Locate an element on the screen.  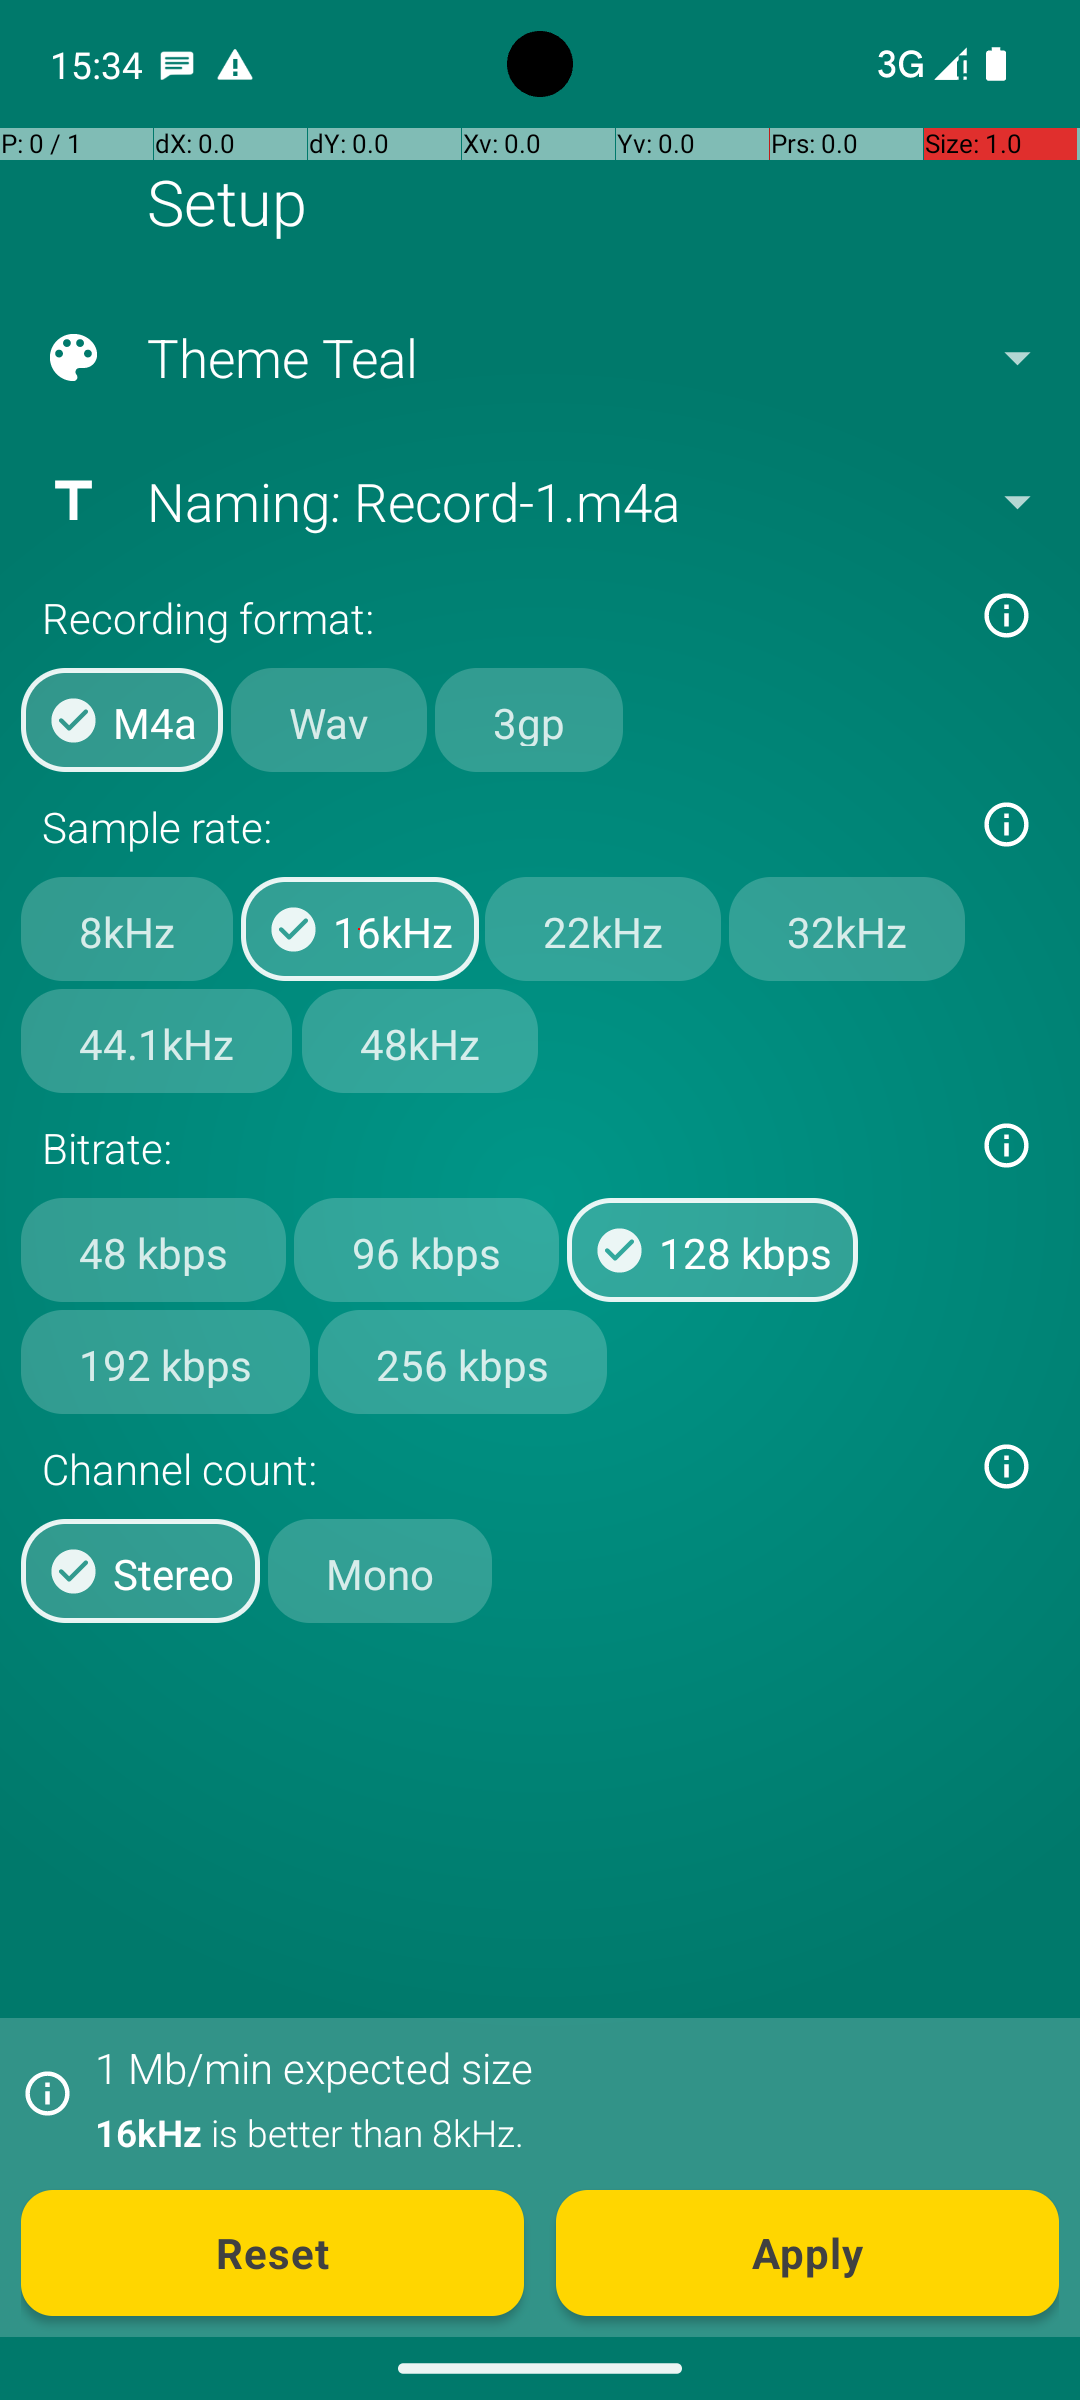
Wav is located at coordinates (329, 720).